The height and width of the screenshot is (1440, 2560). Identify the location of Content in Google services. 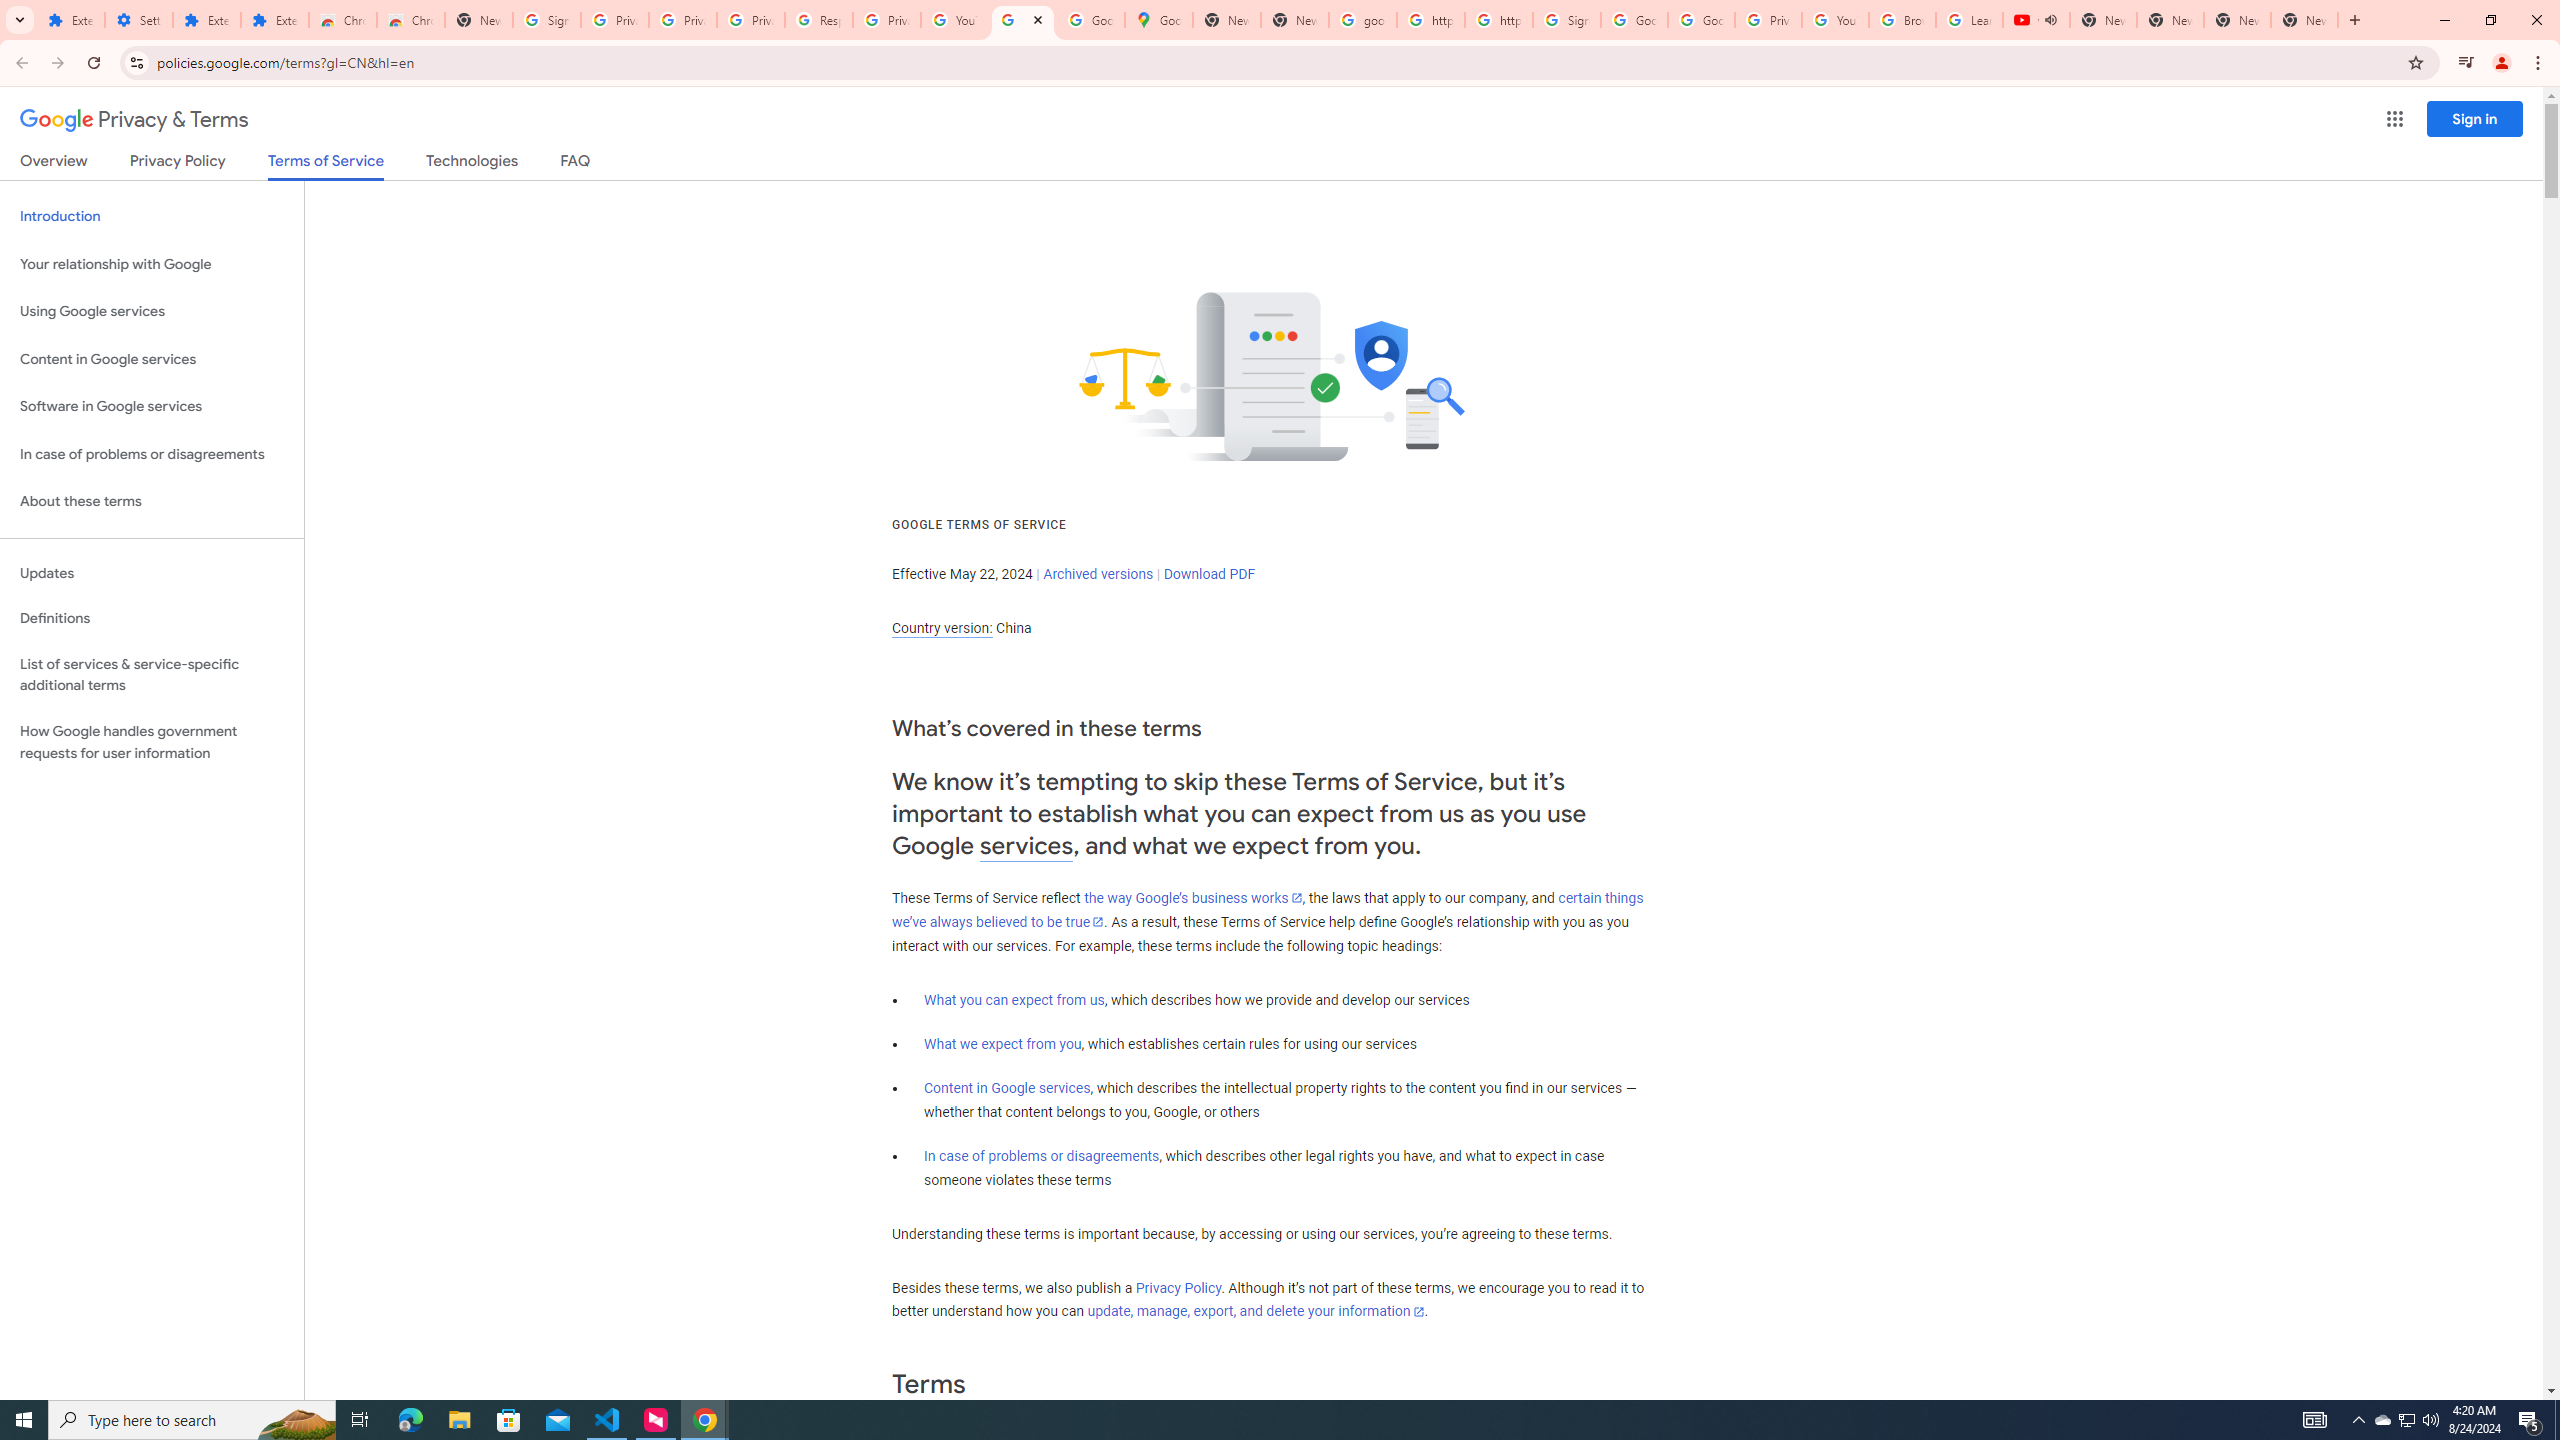
(1007, 1088).